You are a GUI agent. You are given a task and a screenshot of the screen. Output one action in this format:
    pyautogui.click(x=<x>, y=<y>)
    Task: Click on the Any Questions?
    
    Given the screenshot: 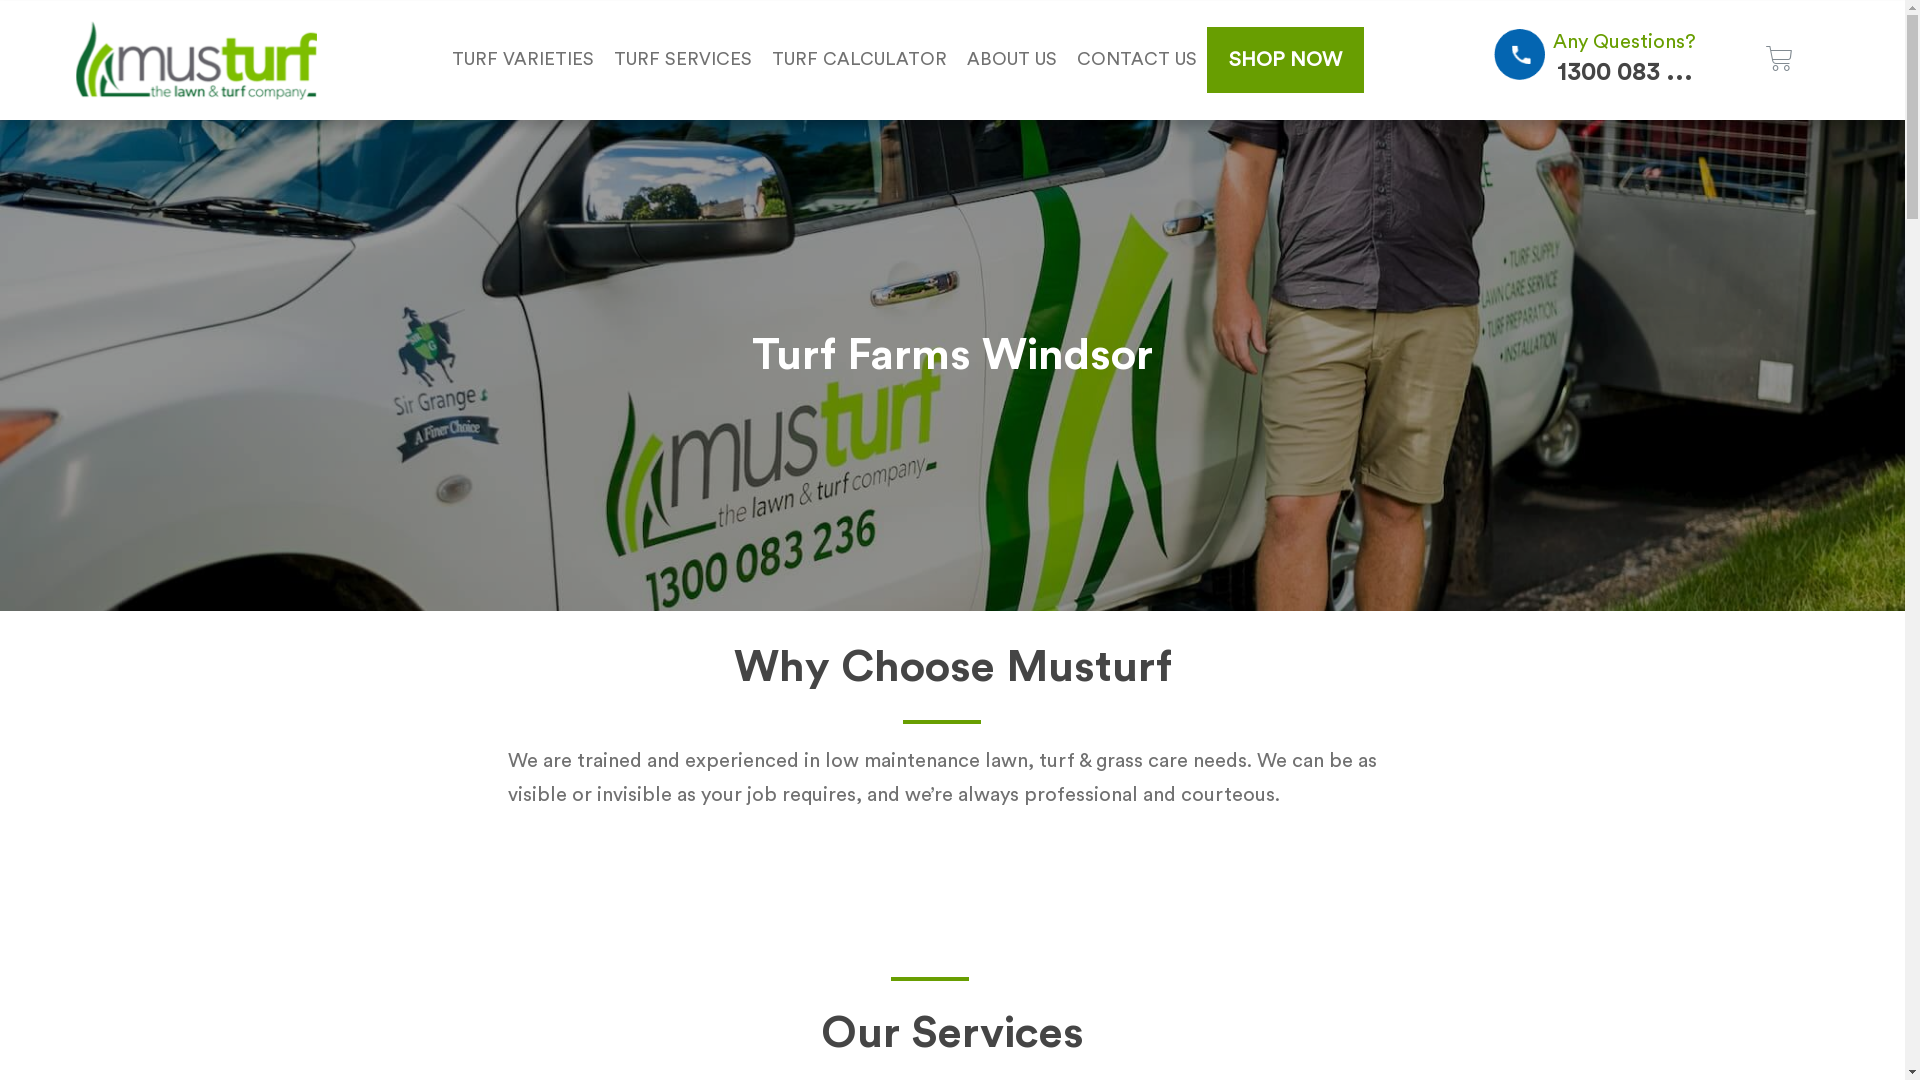 What is the action you would take?
    pyautogui.click(x=1624, y=42)
    